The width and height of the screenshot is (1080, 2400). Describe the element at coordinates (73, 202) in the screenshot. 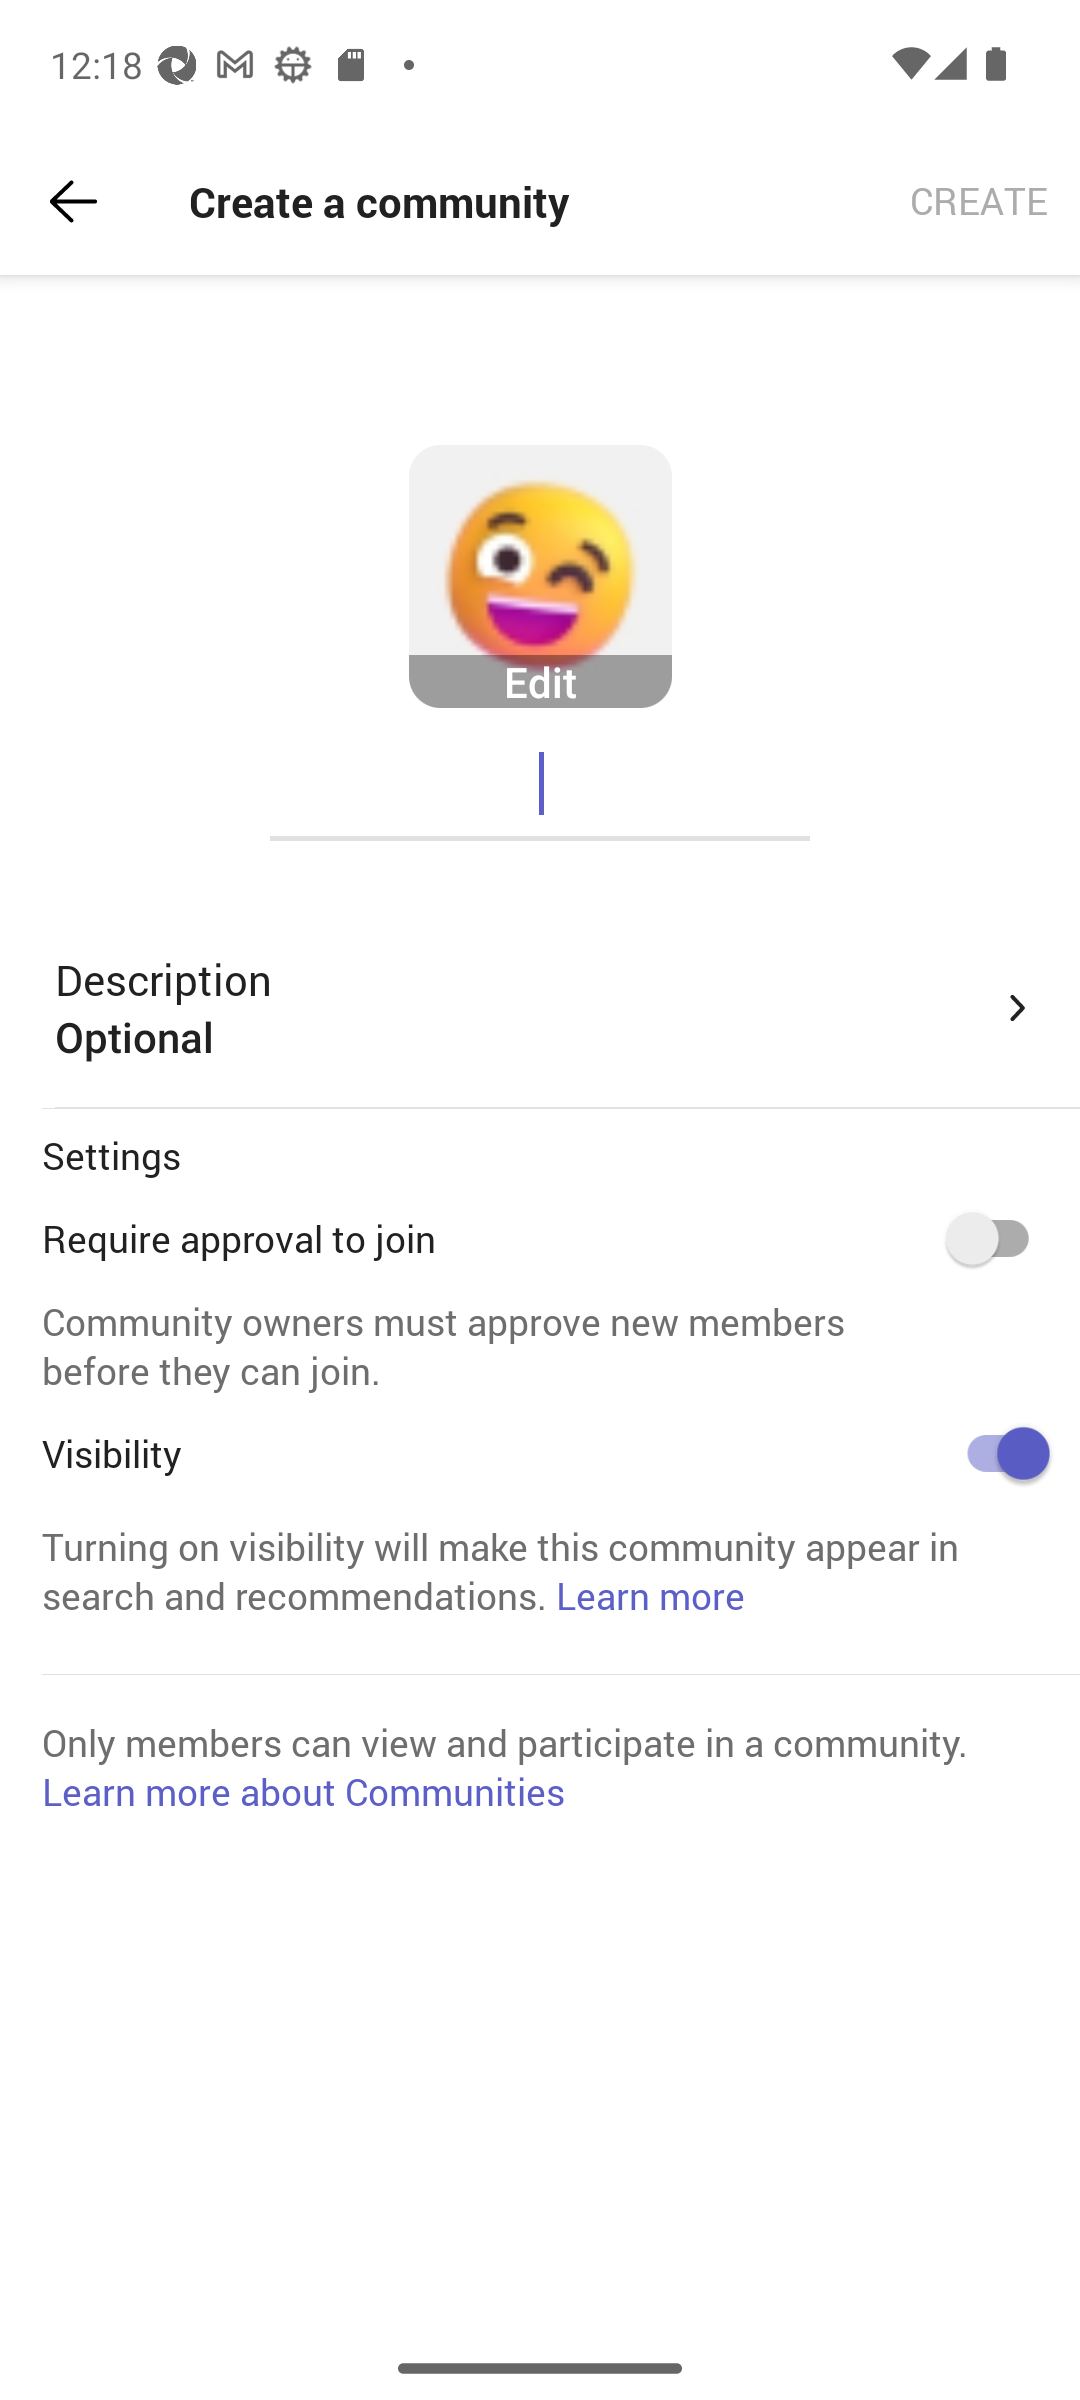

I see `Back` at that location.